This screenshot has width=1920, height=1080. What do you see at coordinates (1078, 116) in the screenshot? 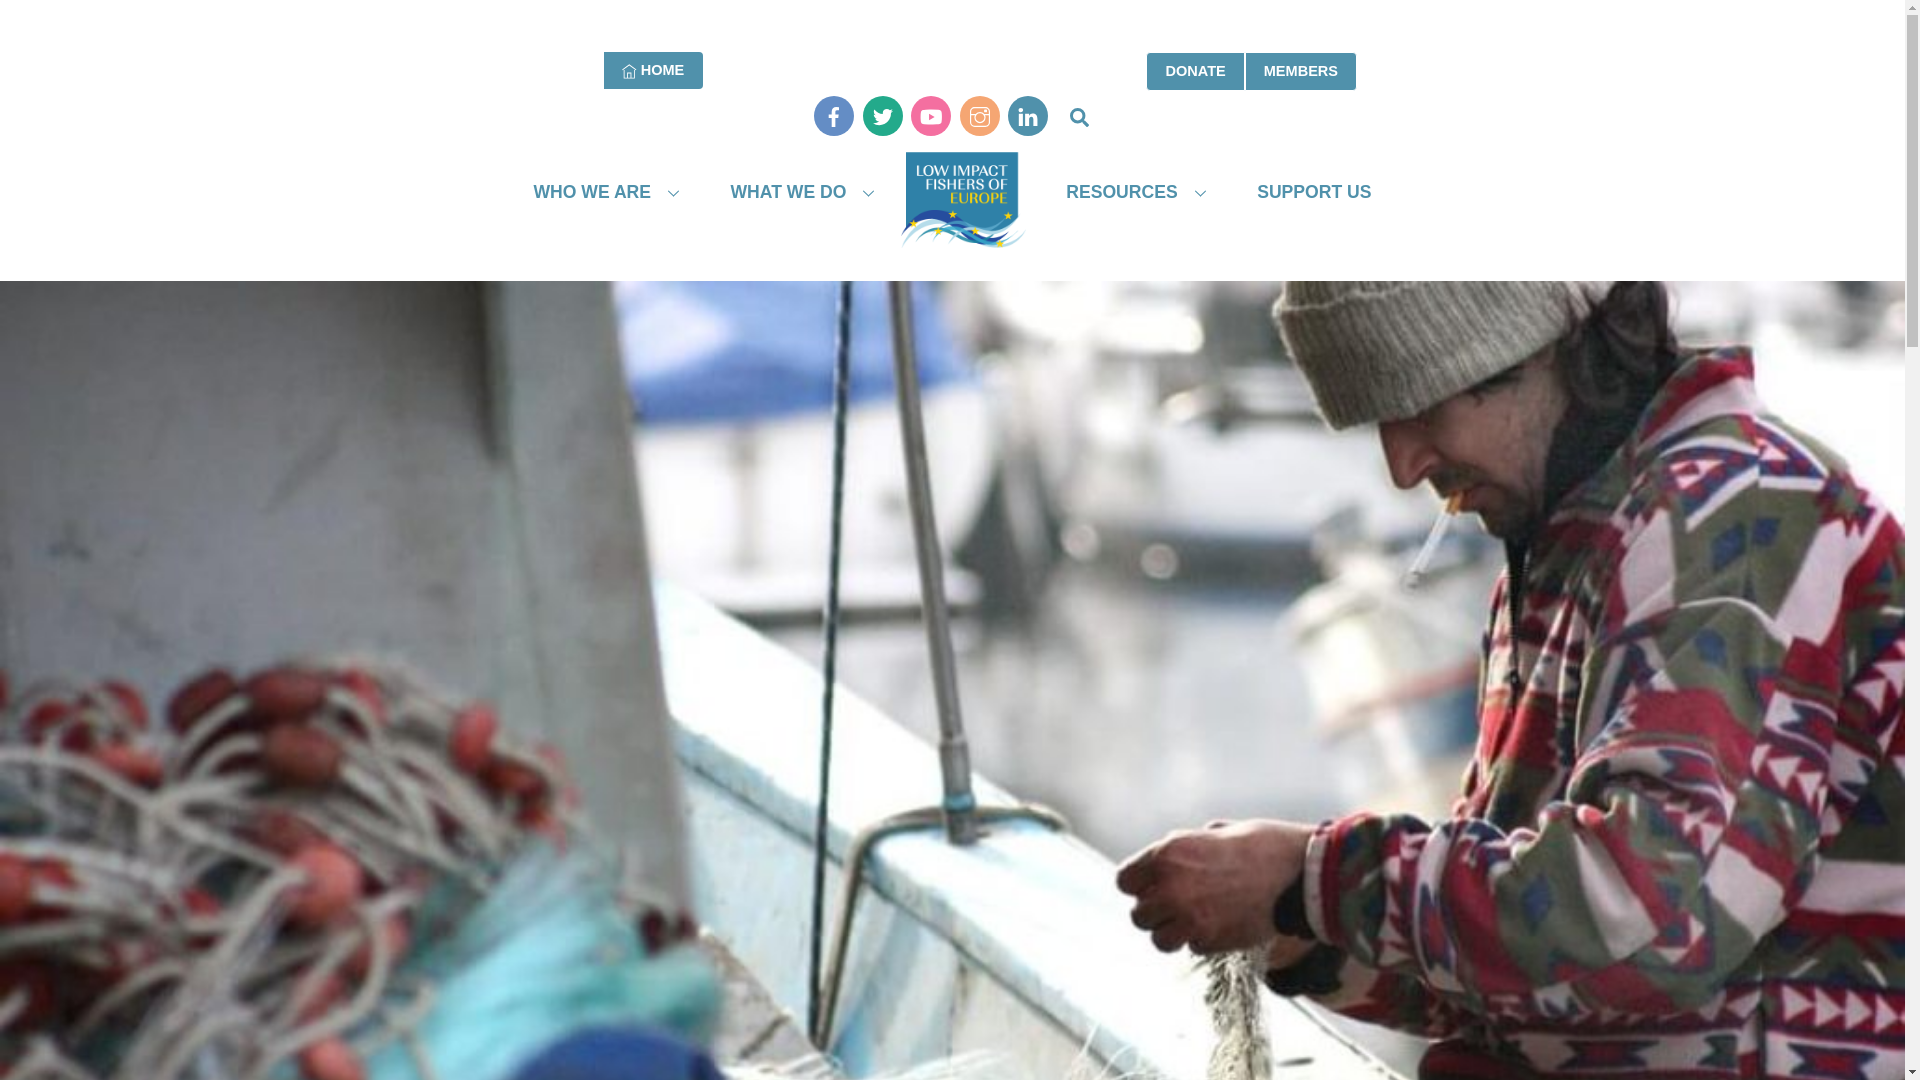
I see `Search` at bounding box center [1078, 116].